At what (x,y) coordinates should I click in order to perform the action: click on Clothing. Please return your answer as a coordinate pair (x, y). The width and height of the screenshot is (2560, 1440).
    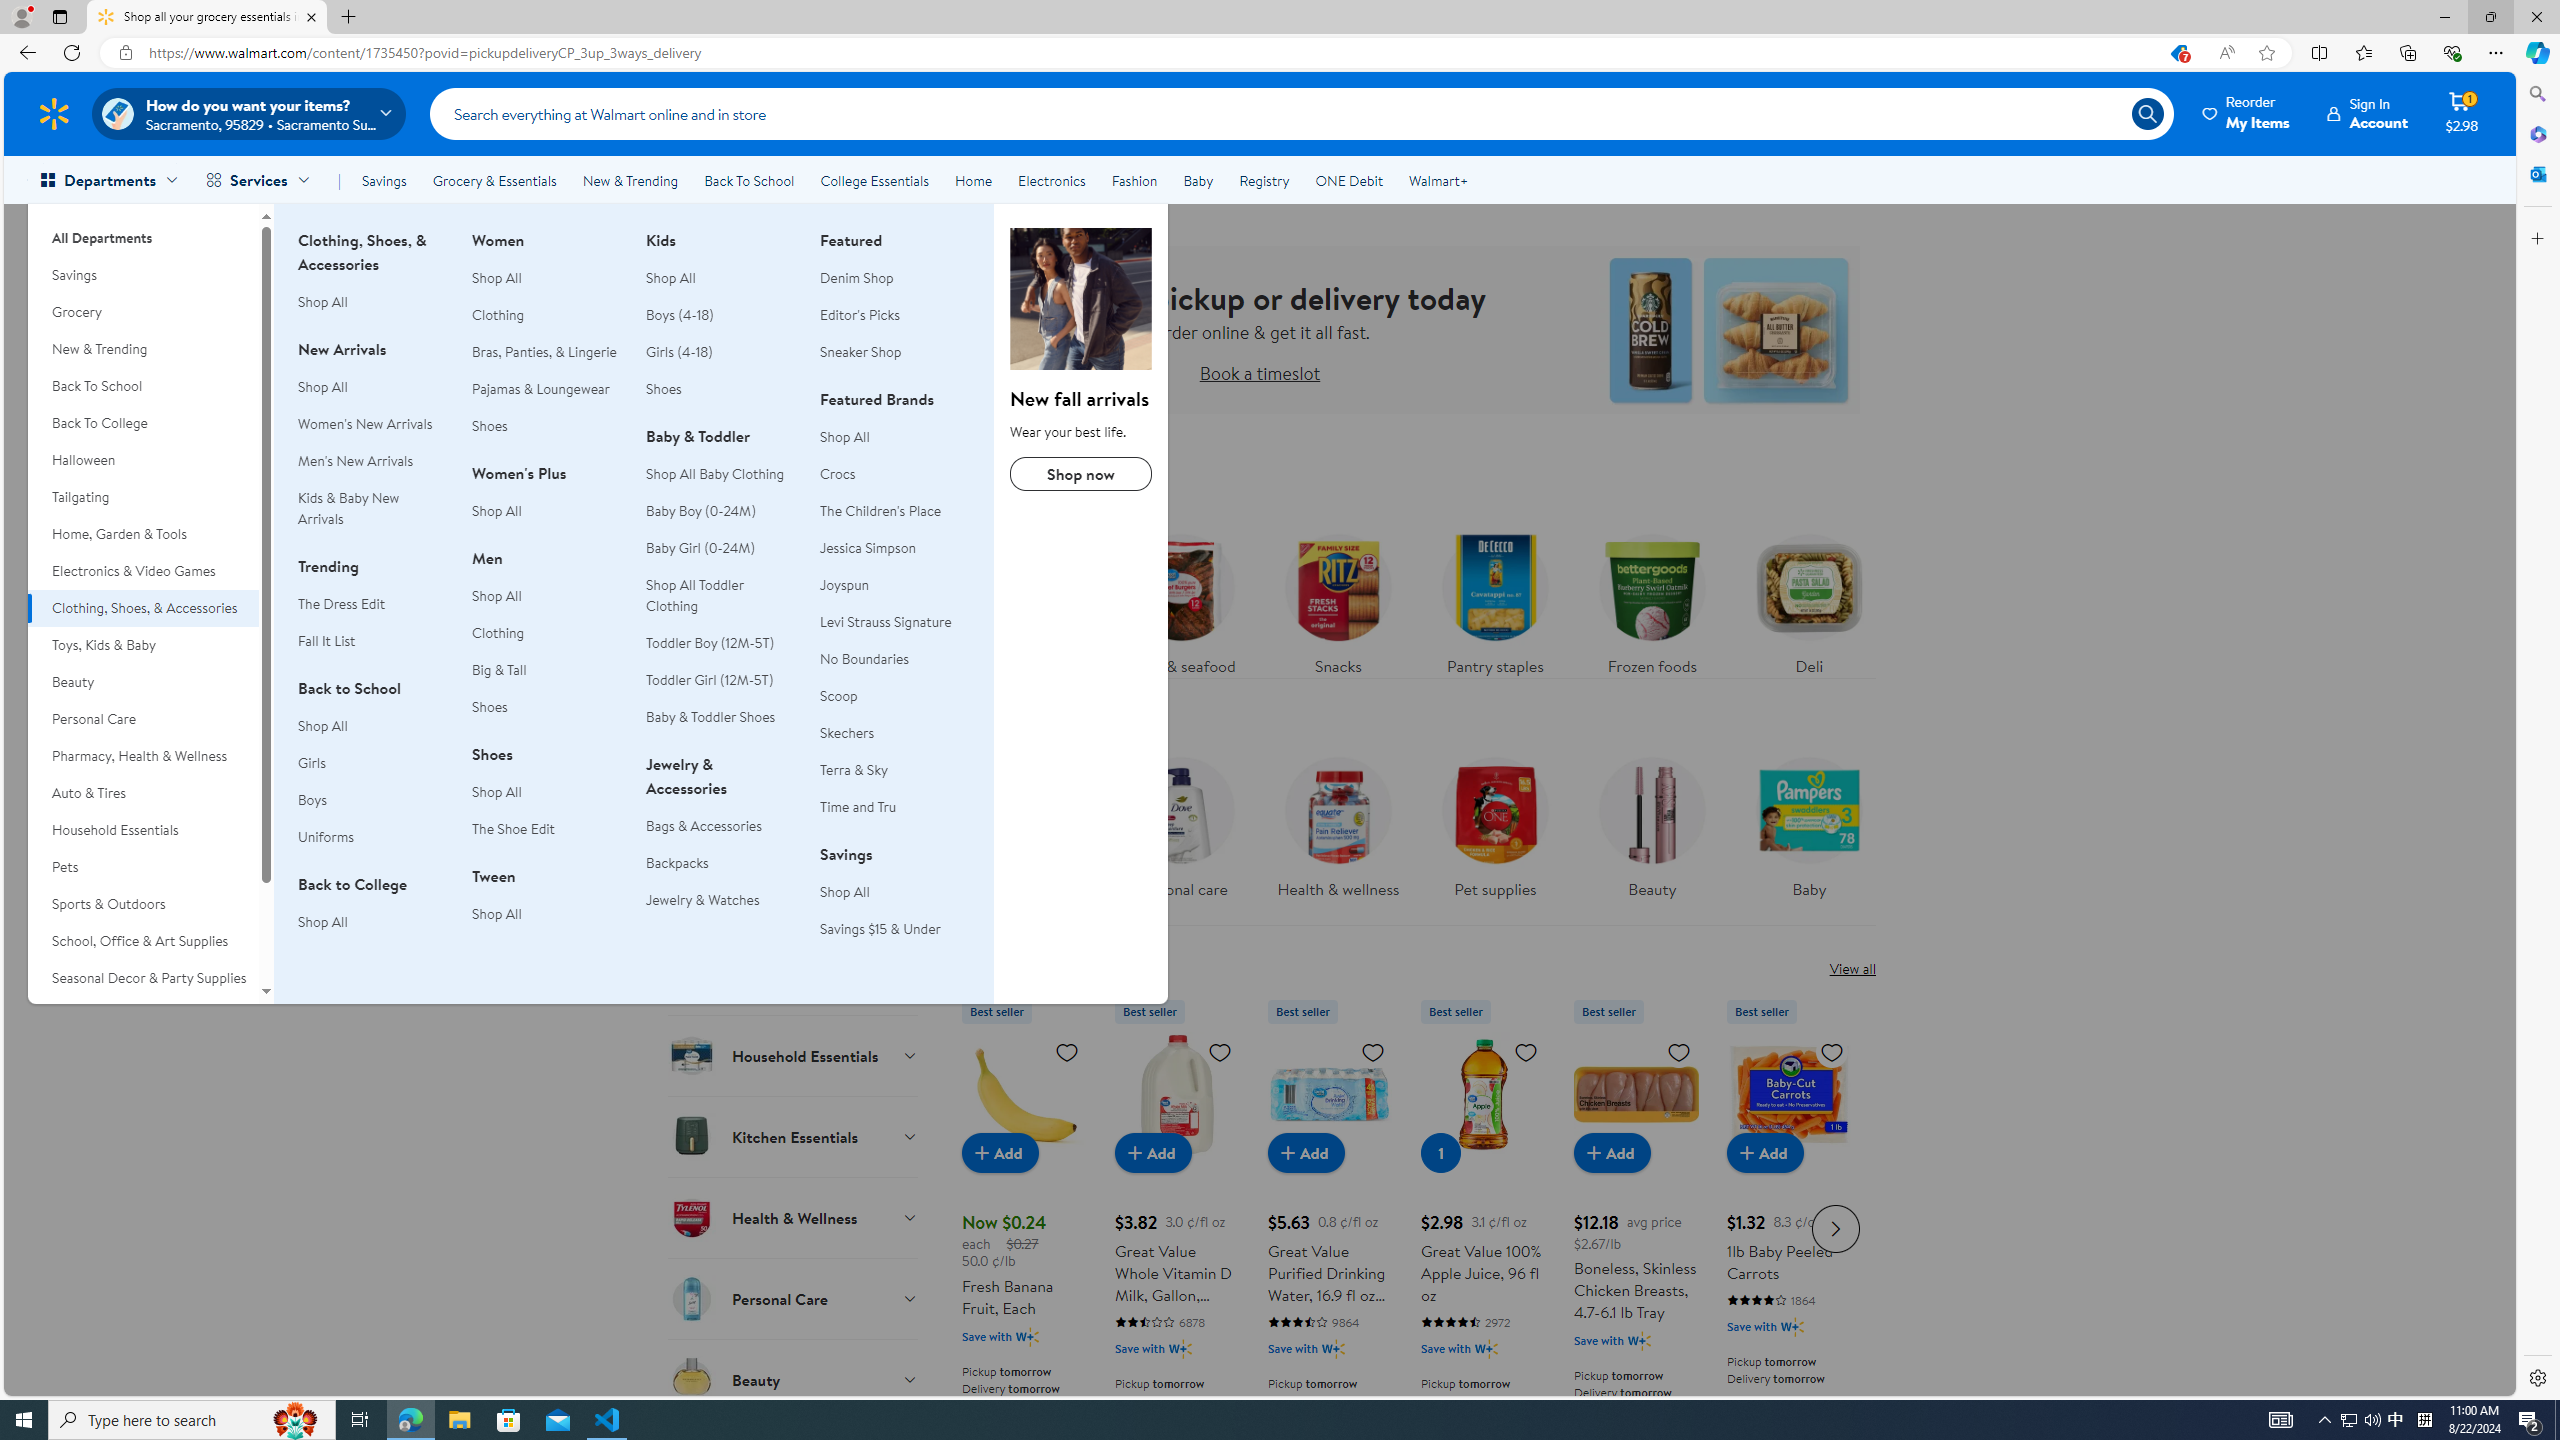
    Looking at the image, I should click on (498, 633).